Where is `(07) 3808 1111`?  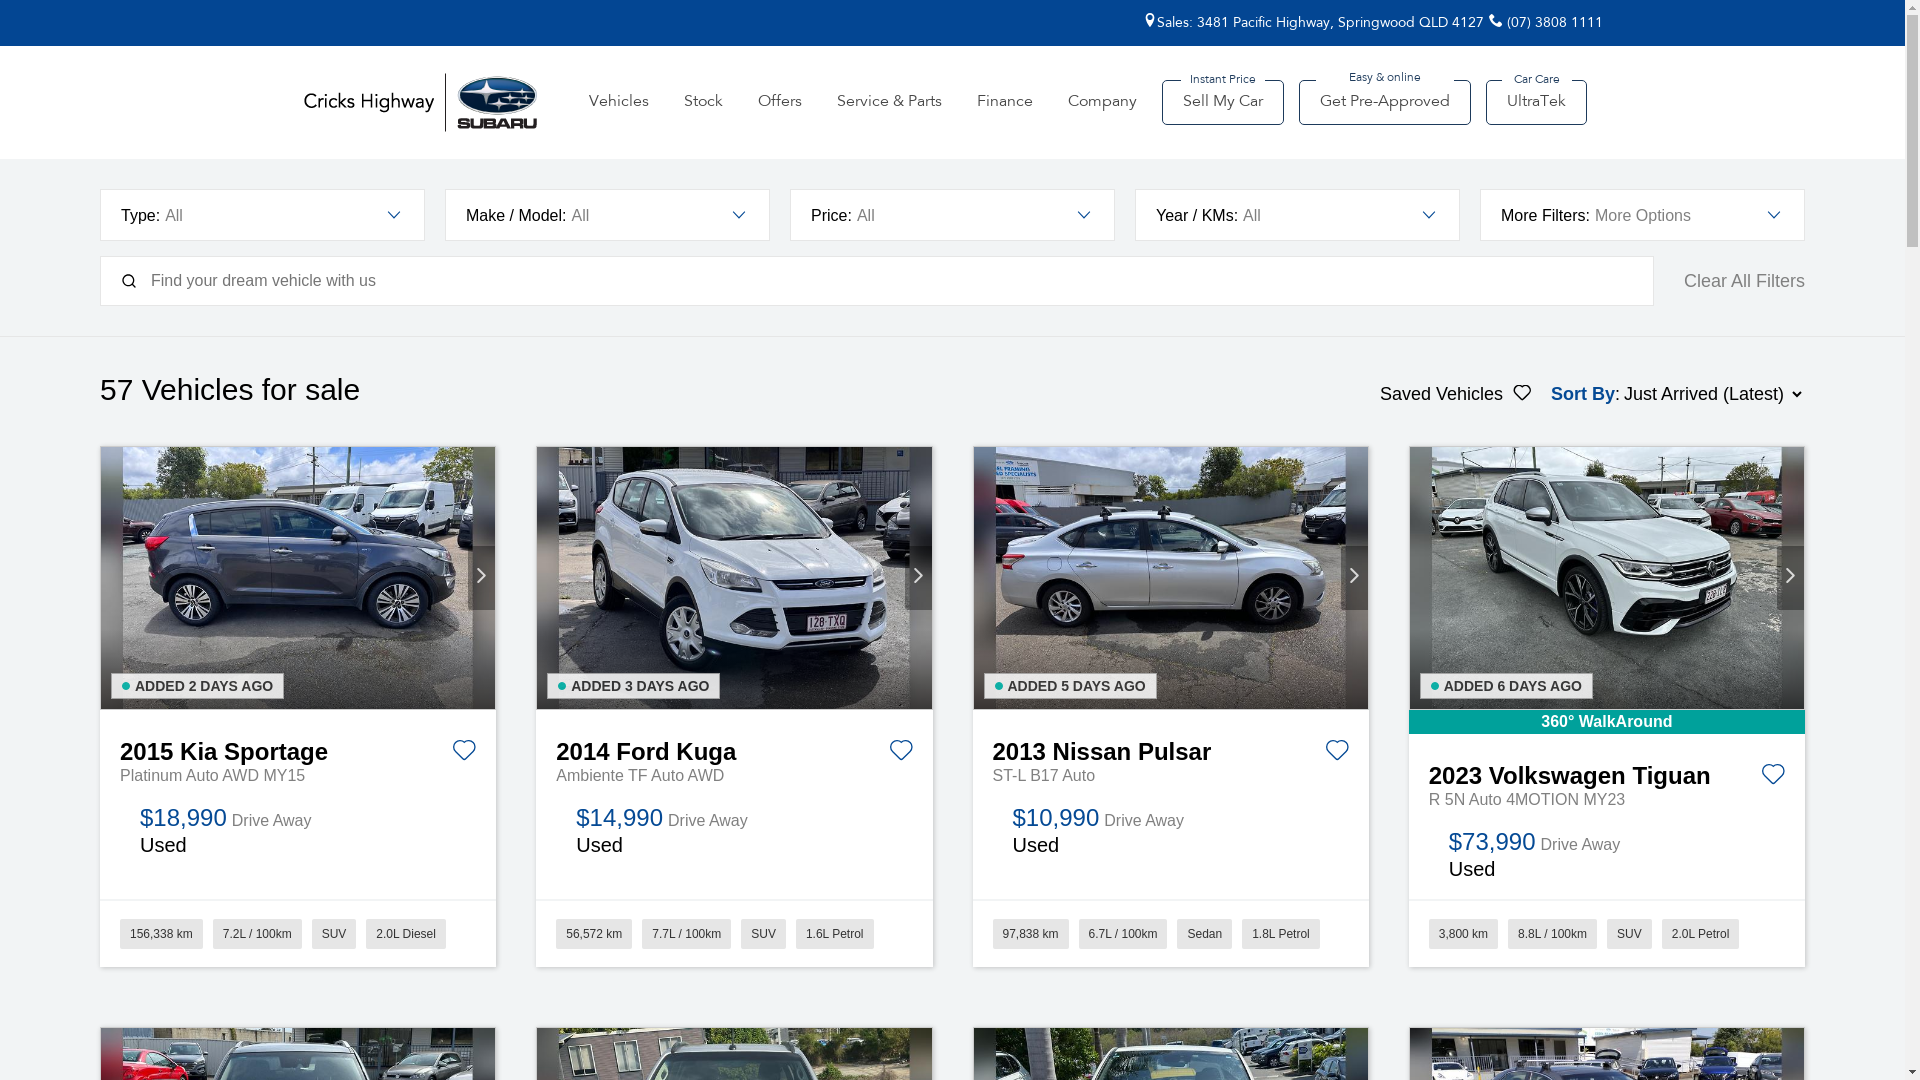 (07) 3808 1111 is located at coordinates (1545, 23).